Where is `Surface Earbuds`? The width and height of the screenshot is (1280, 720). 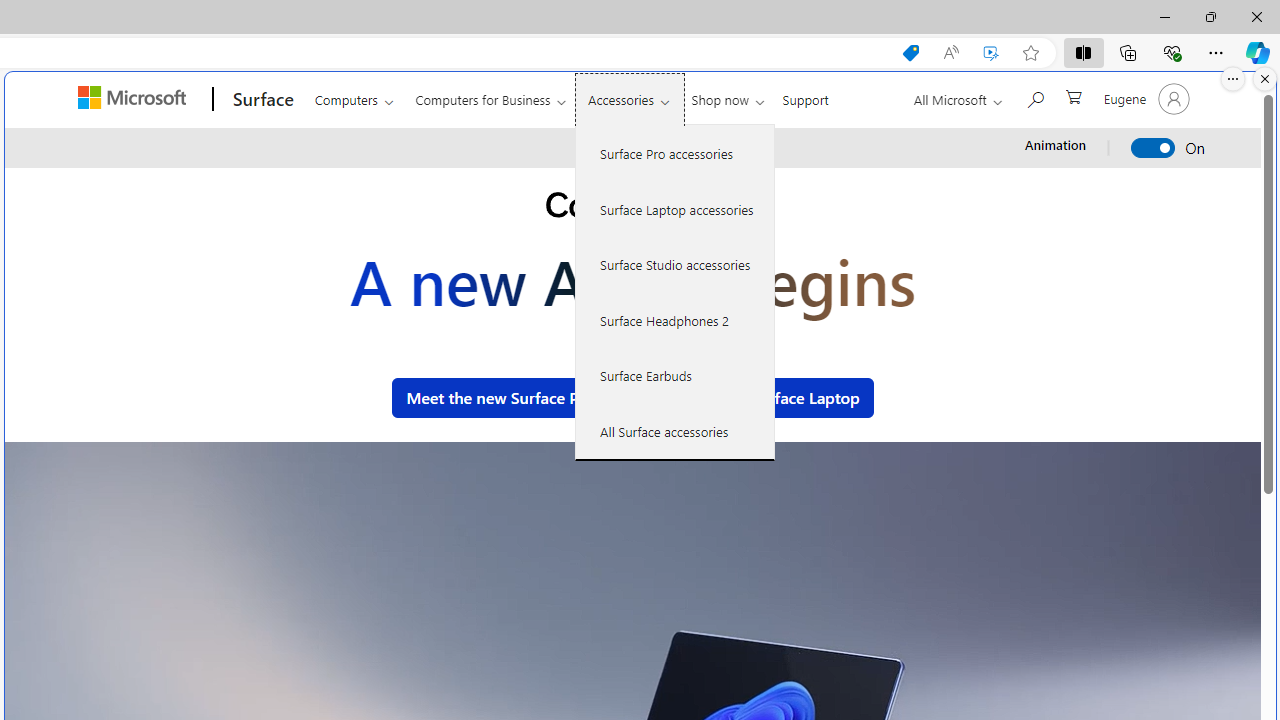
Surface Earbuds is located at coordinates (675, 375).